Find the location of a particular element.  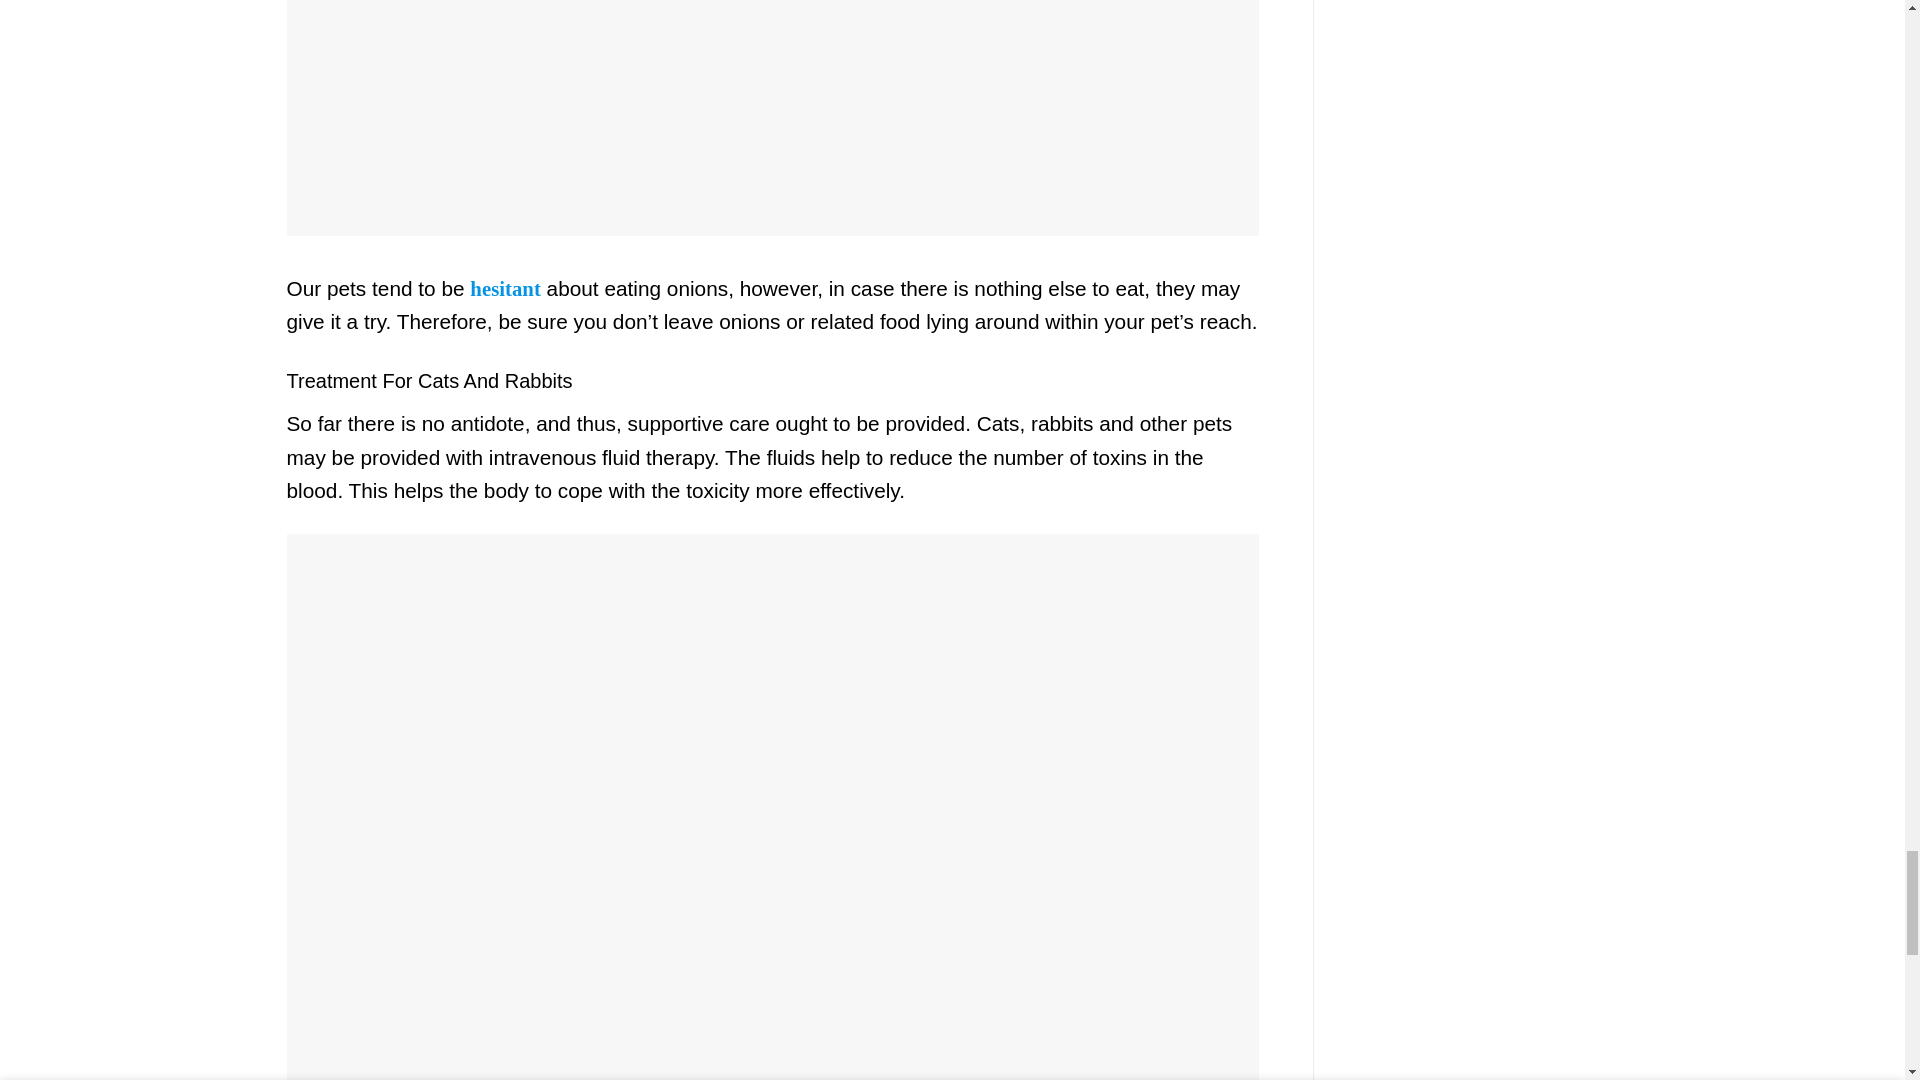

hesitant is located at coordinates (504, 288).